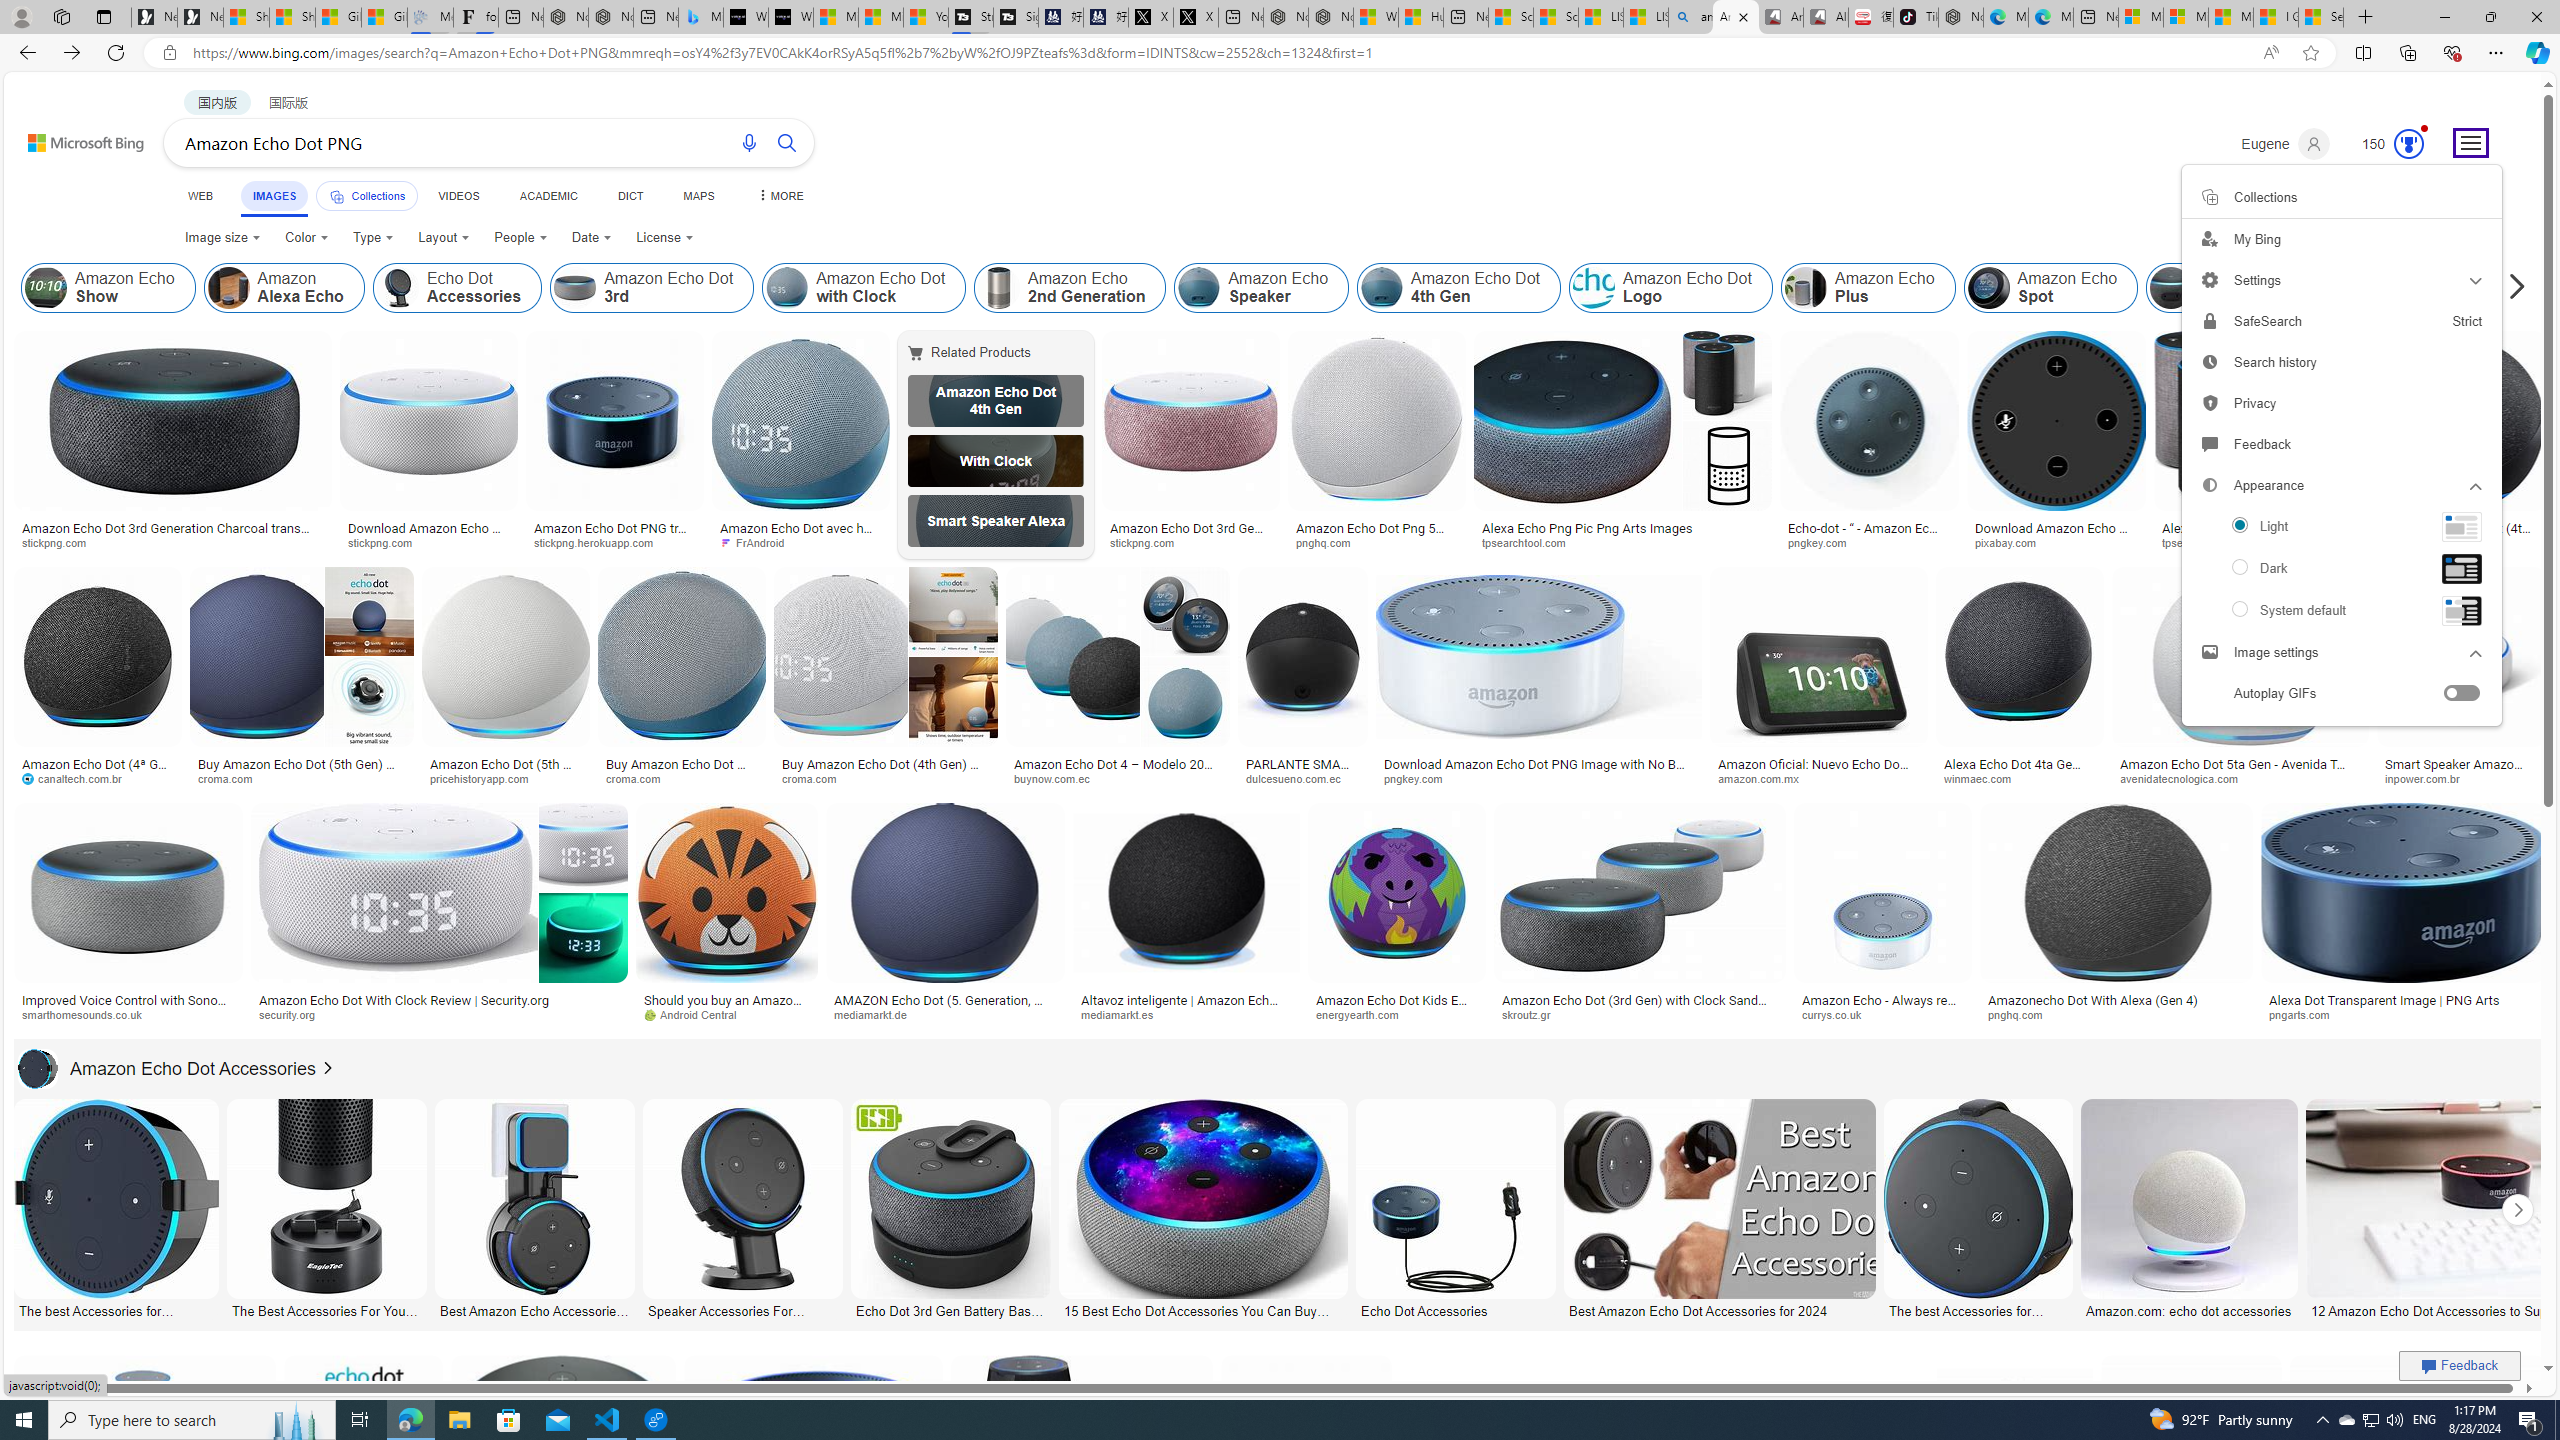 The height and width of the screenshot is (1440, 2560). I want to click on Amazon Echo Show, so click(108, 288).